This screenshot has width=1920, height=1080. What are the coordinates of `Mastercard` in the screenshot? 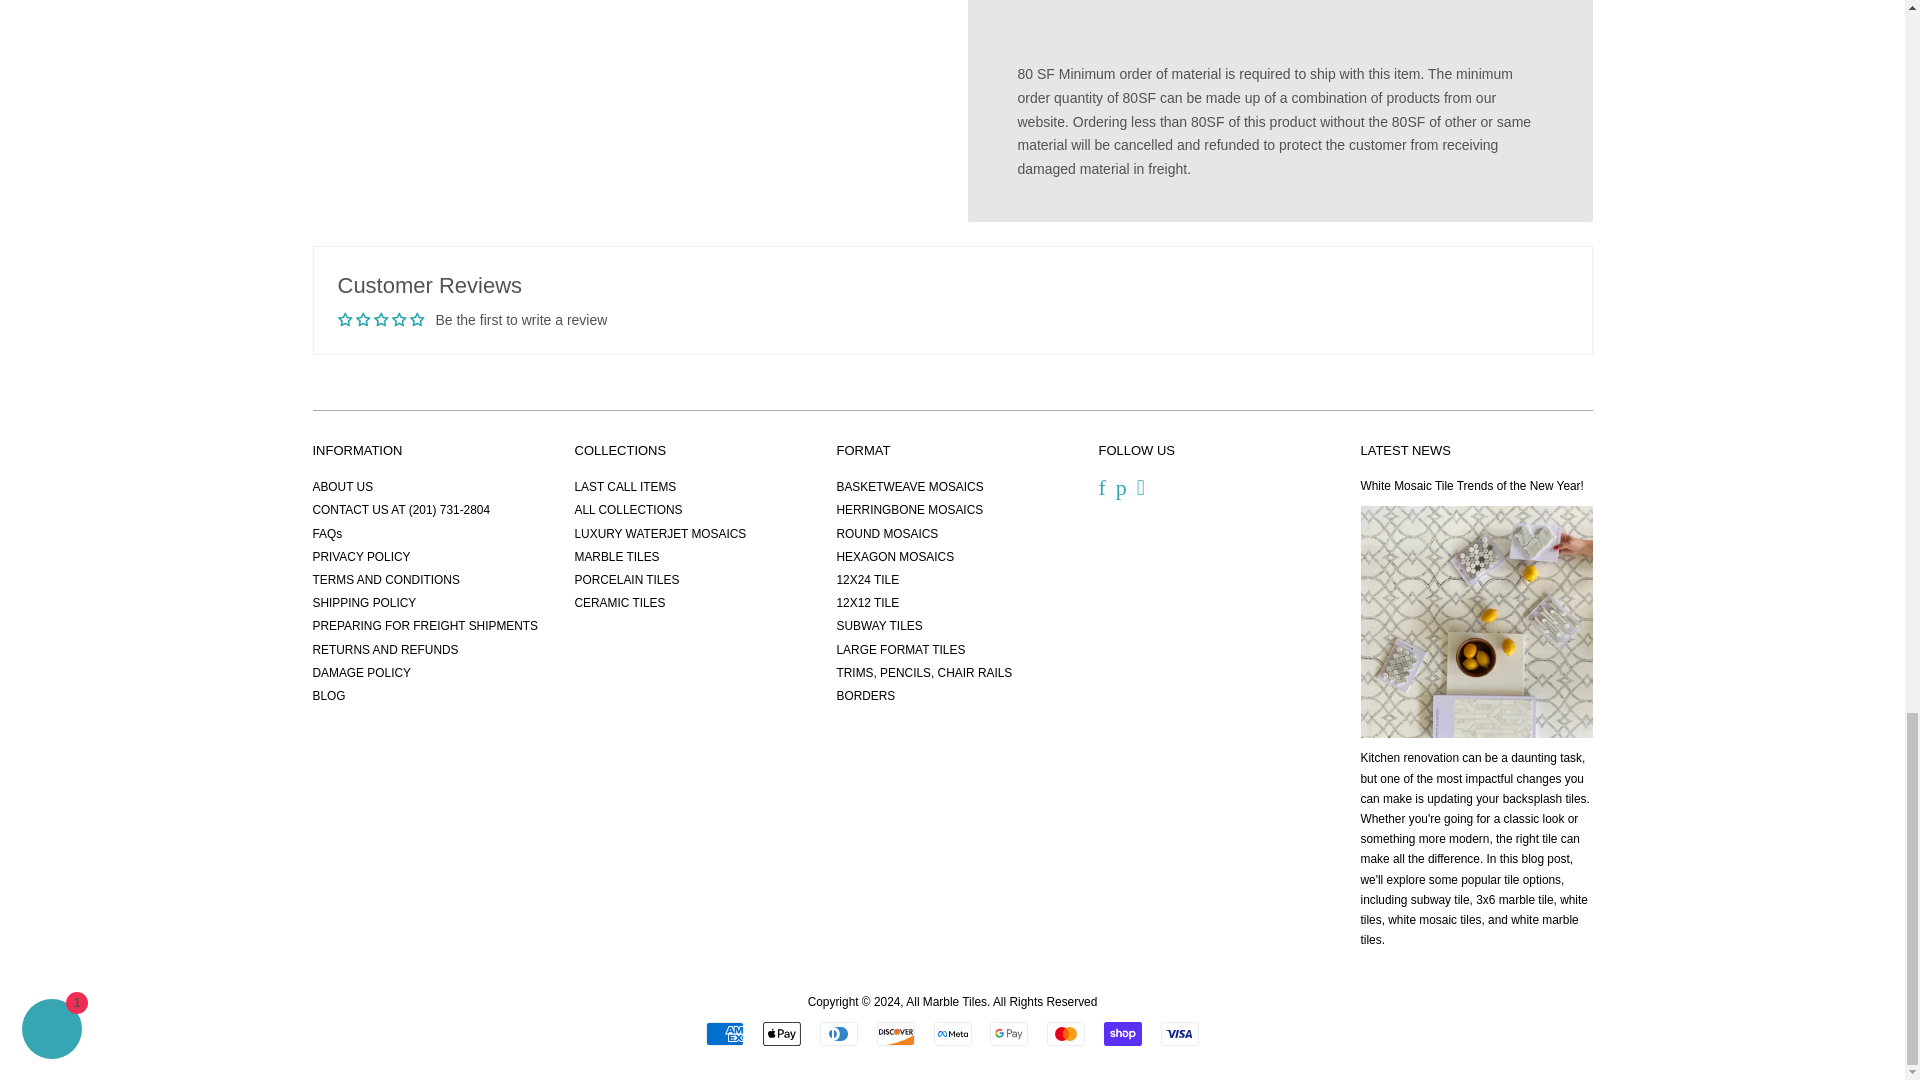 It's located at (1065, 1034).